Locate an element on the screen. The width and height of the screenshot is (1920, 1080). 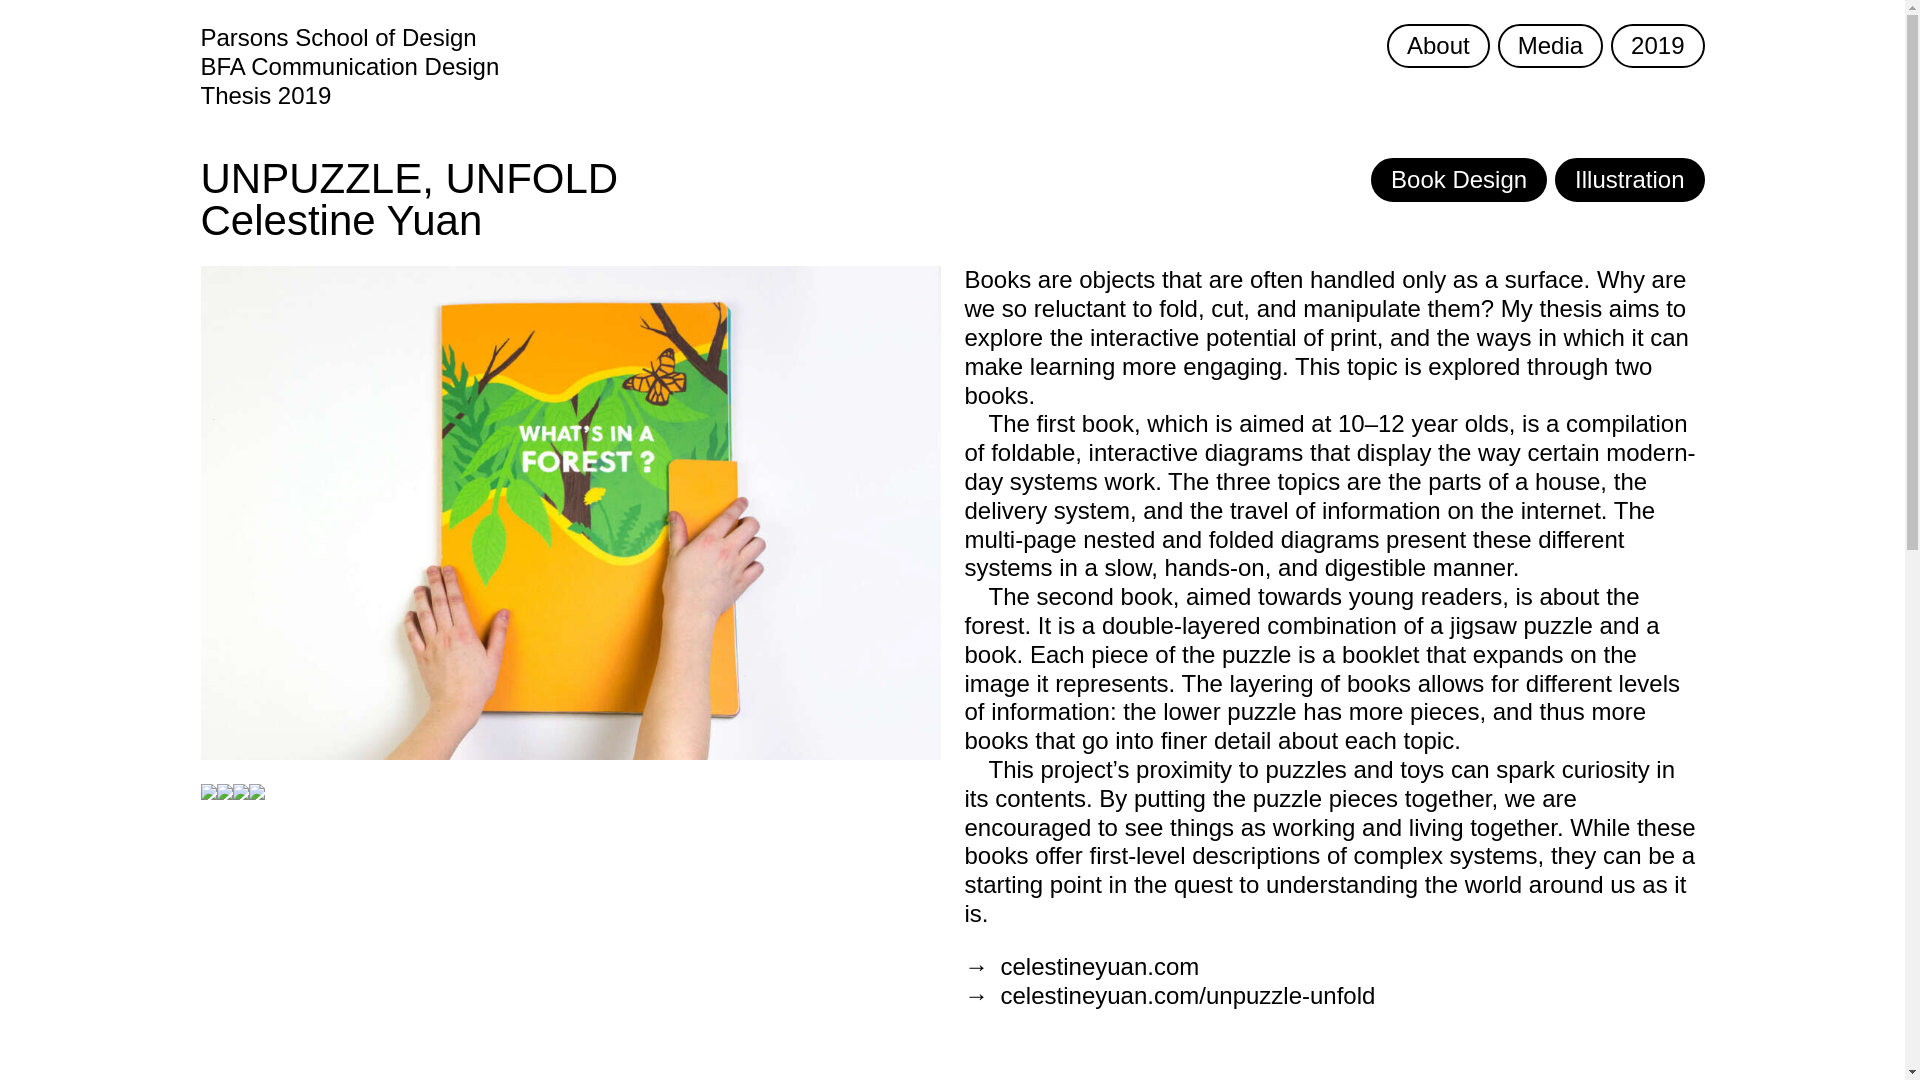
2019 is located at coordinates (1657, 46).